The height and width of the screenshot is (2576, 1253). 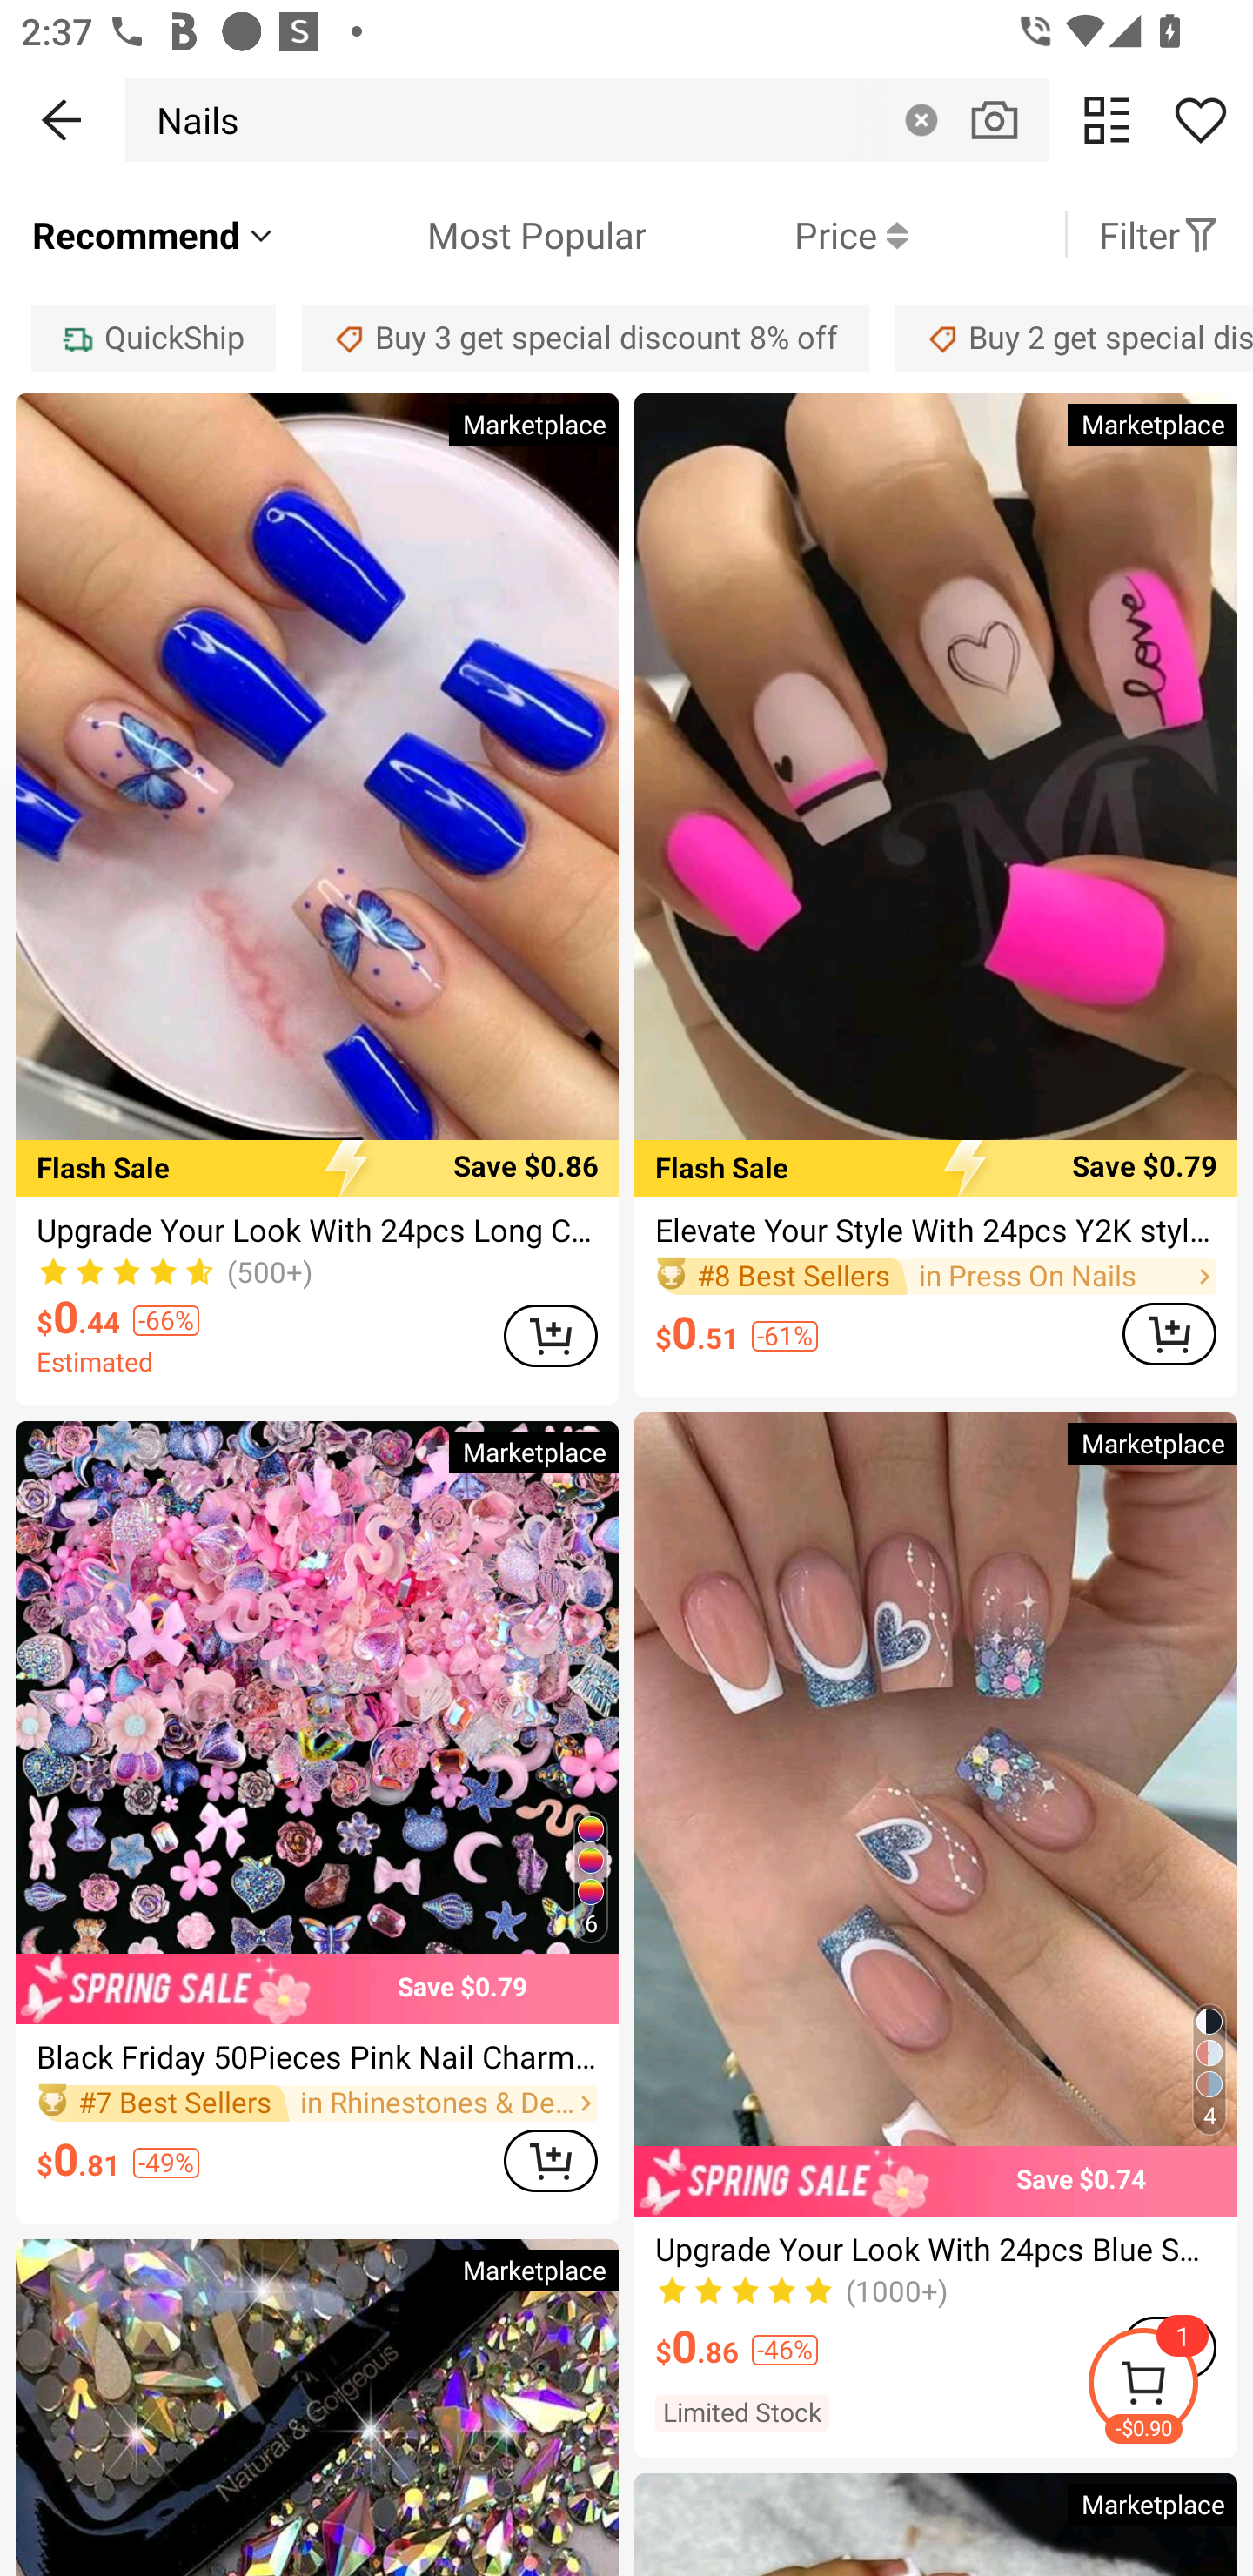 What do you see at coordinates (586, 339) in the screenshot?
I see `Buy 3 get special discount 8% off` at bounding box center [586, 339].